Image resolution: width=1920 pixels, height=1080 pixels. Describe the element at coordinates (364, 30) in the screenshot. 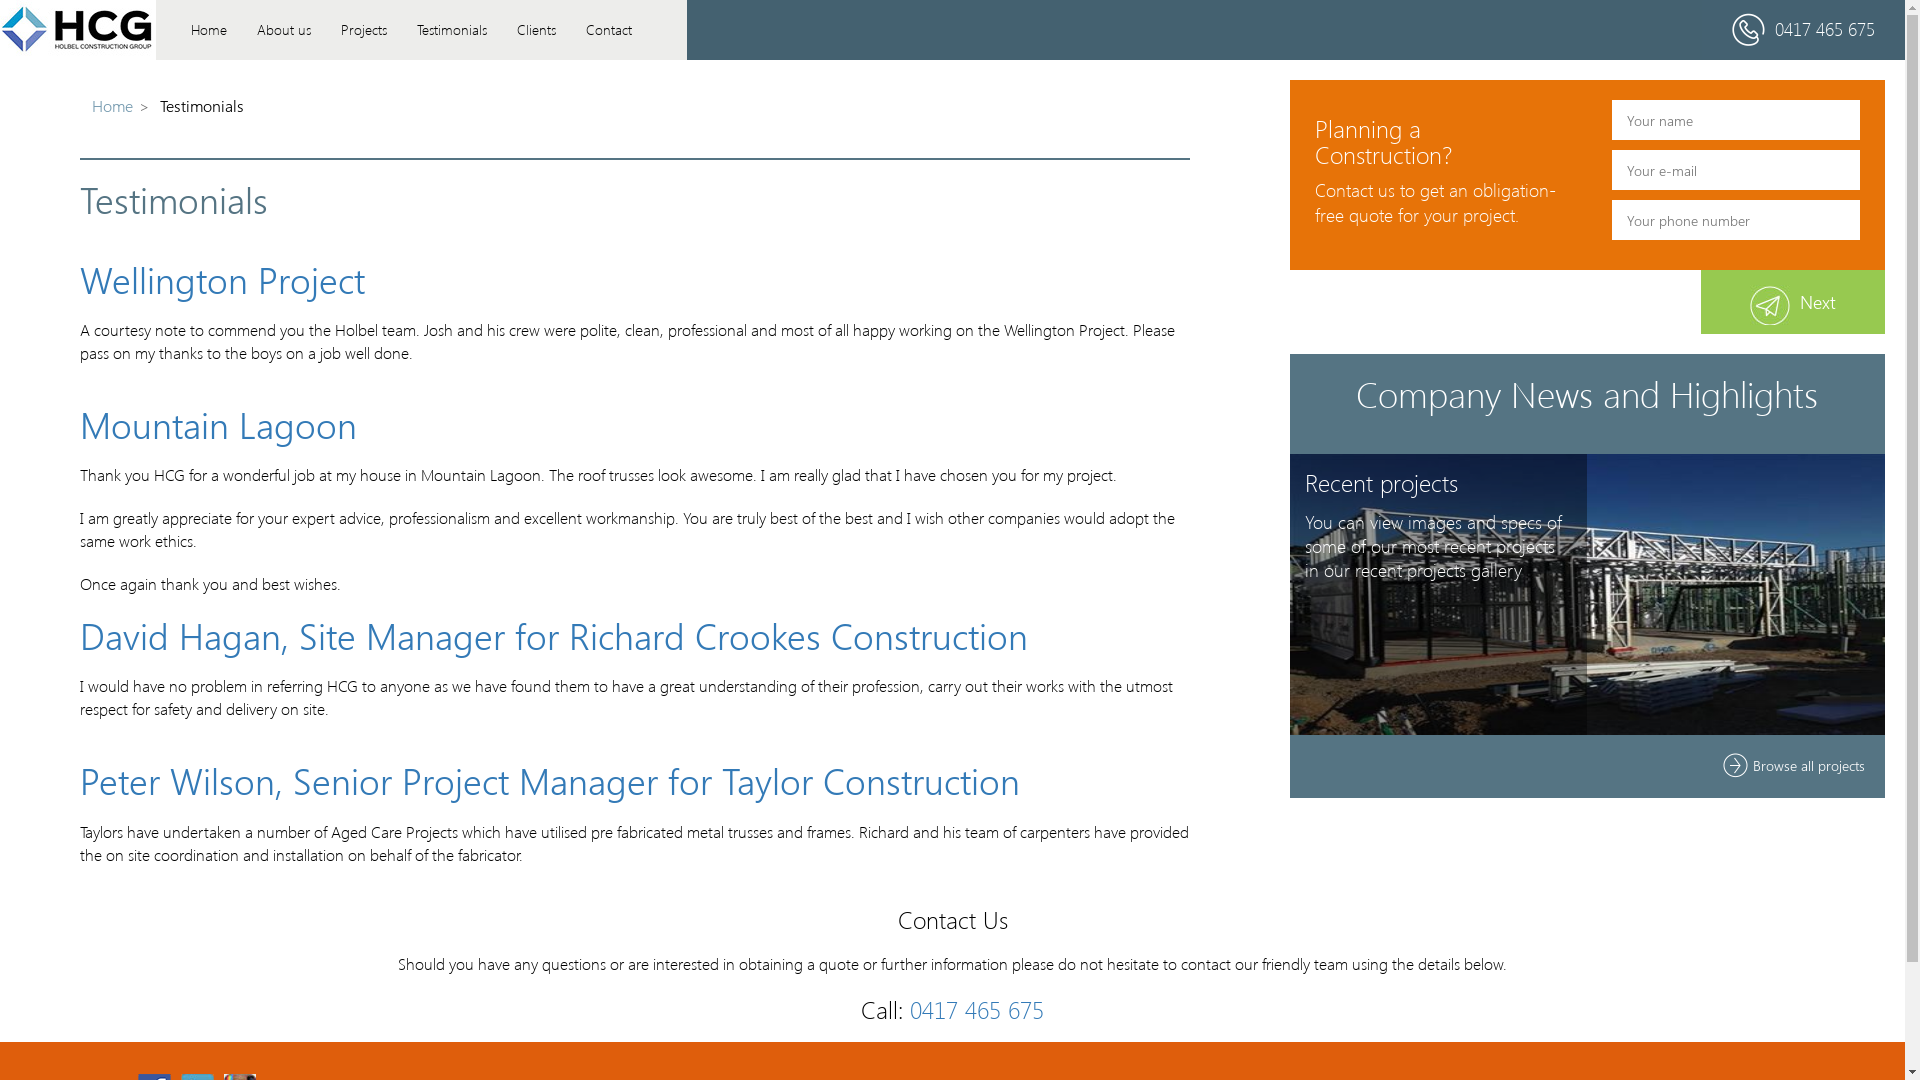

I see `Projects` at that location.